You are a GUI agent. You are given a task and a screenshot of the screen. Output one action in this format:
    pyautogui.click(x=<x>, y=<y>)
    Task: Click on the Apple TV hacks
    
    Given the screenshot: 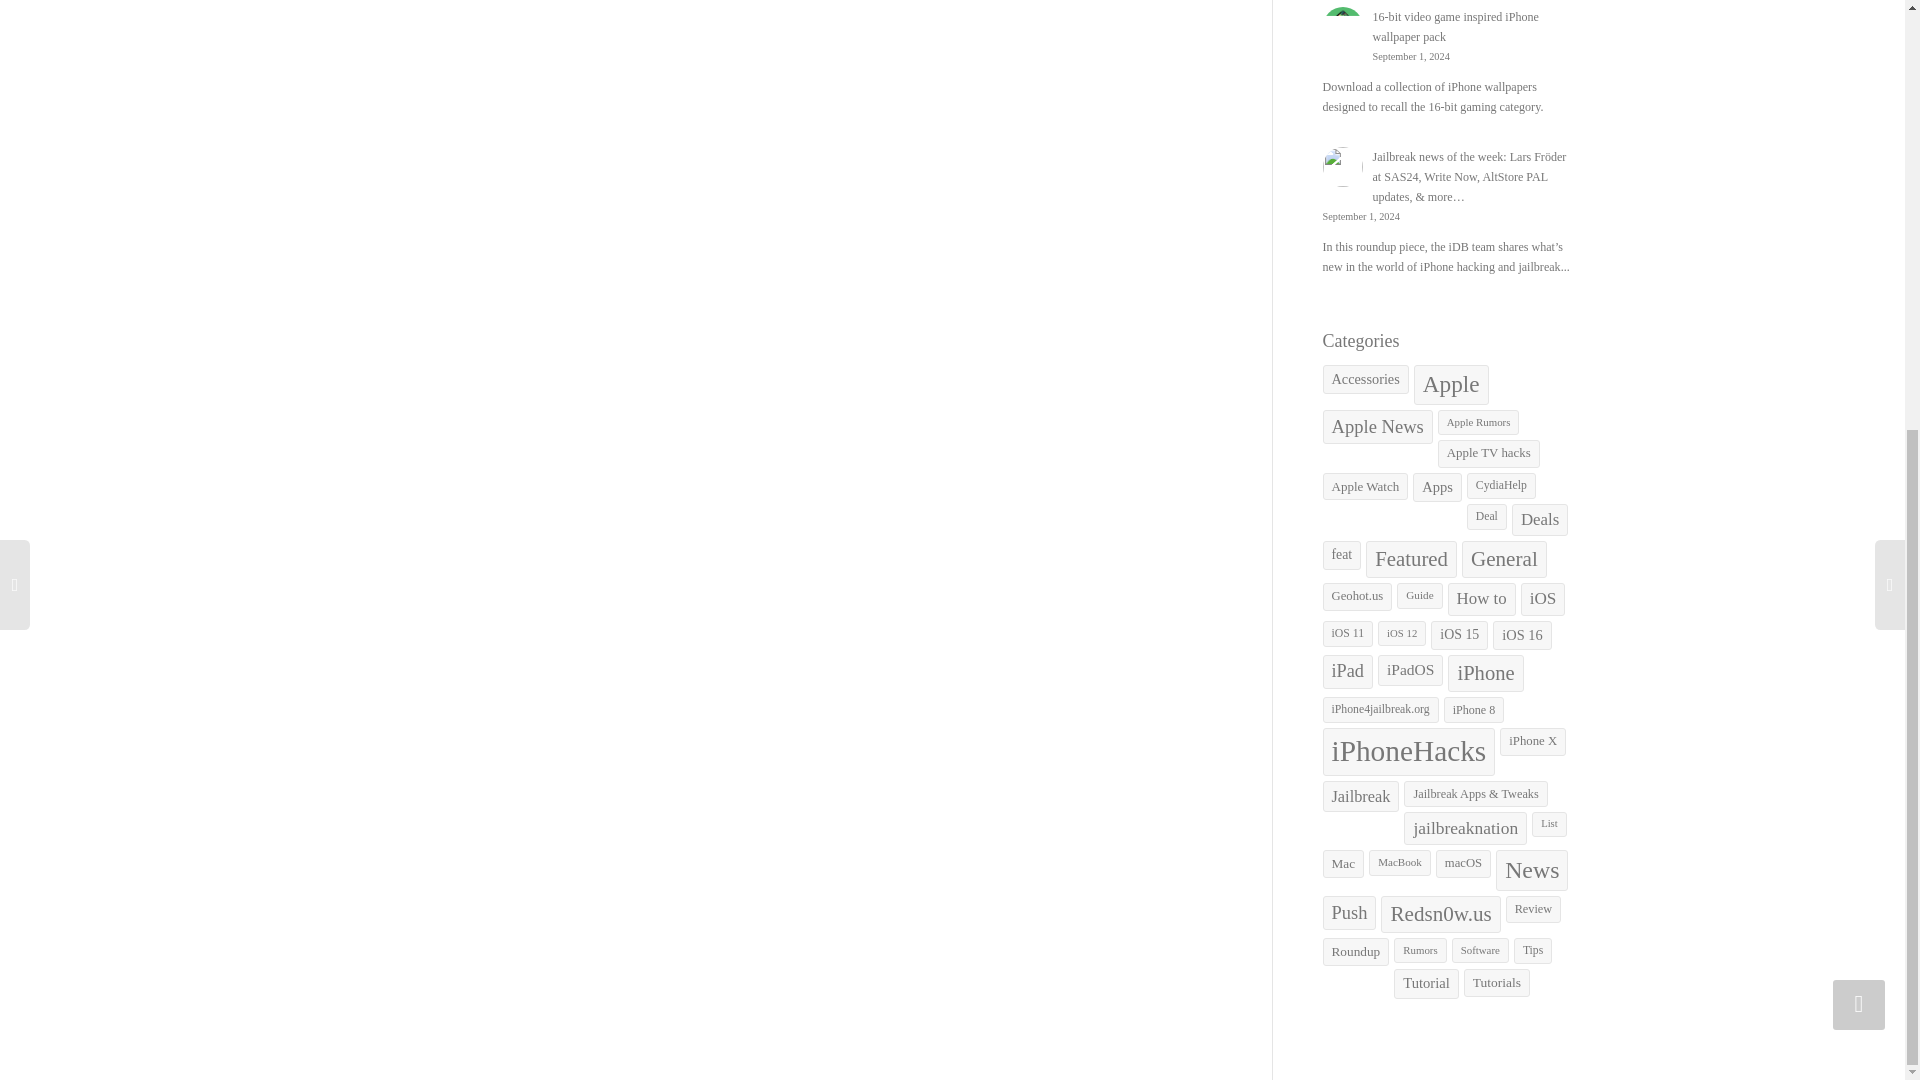 What is the action you would take?
    pyautogui.click(x=1488, y=452)
    